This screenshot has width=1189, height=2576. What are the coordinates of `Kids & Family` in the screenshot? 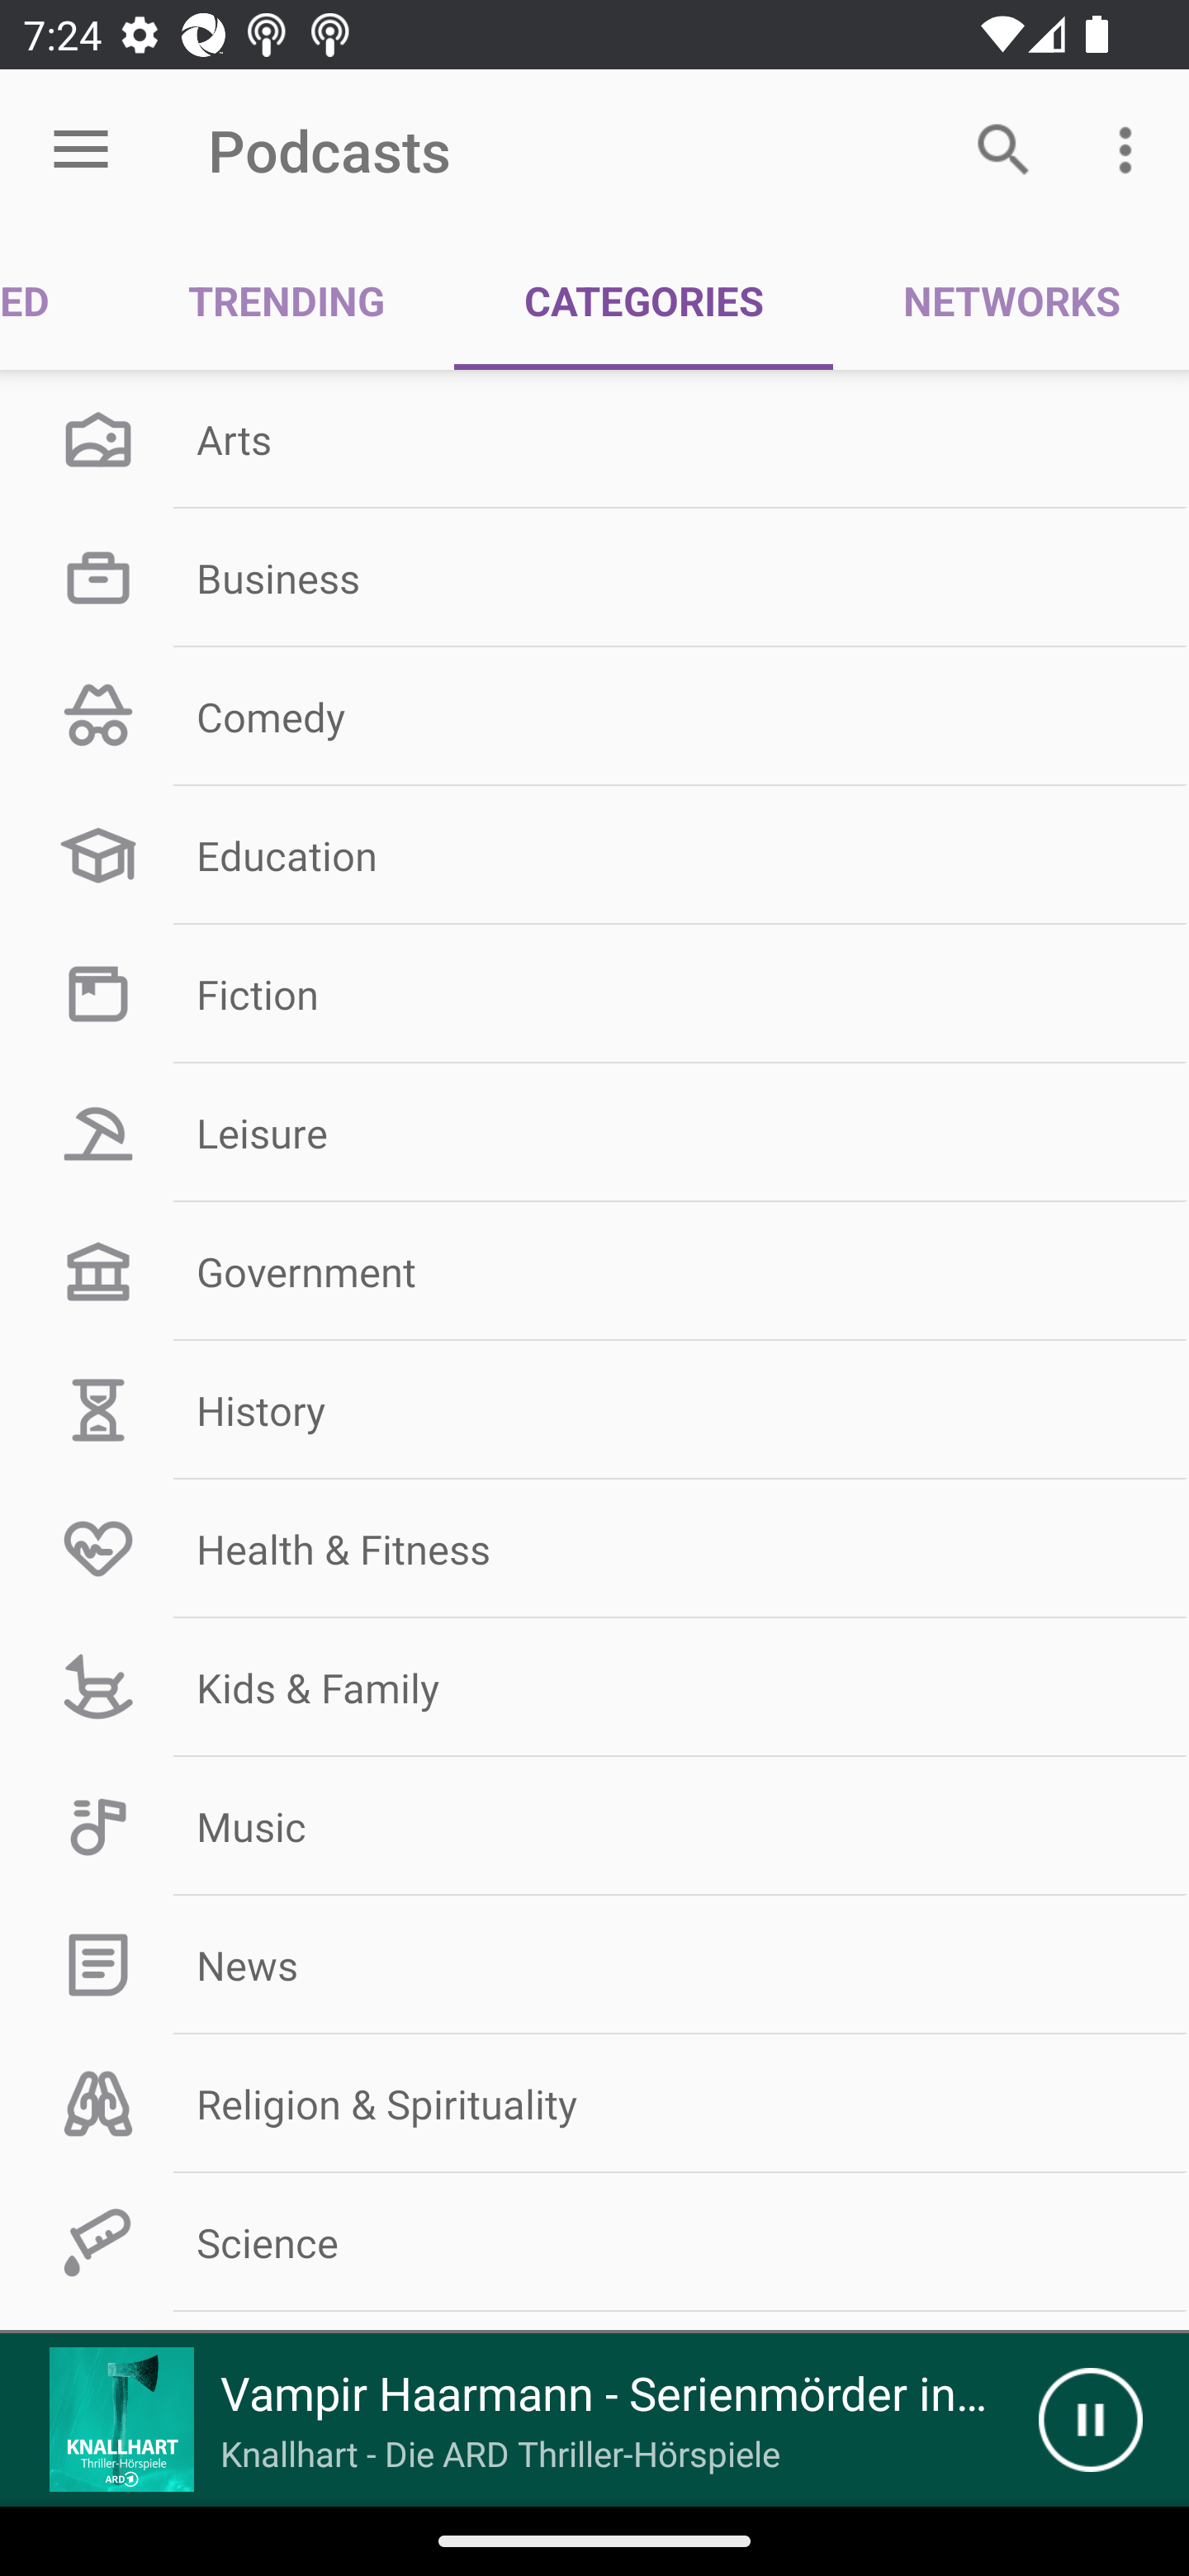 It's located at (594, 1687).